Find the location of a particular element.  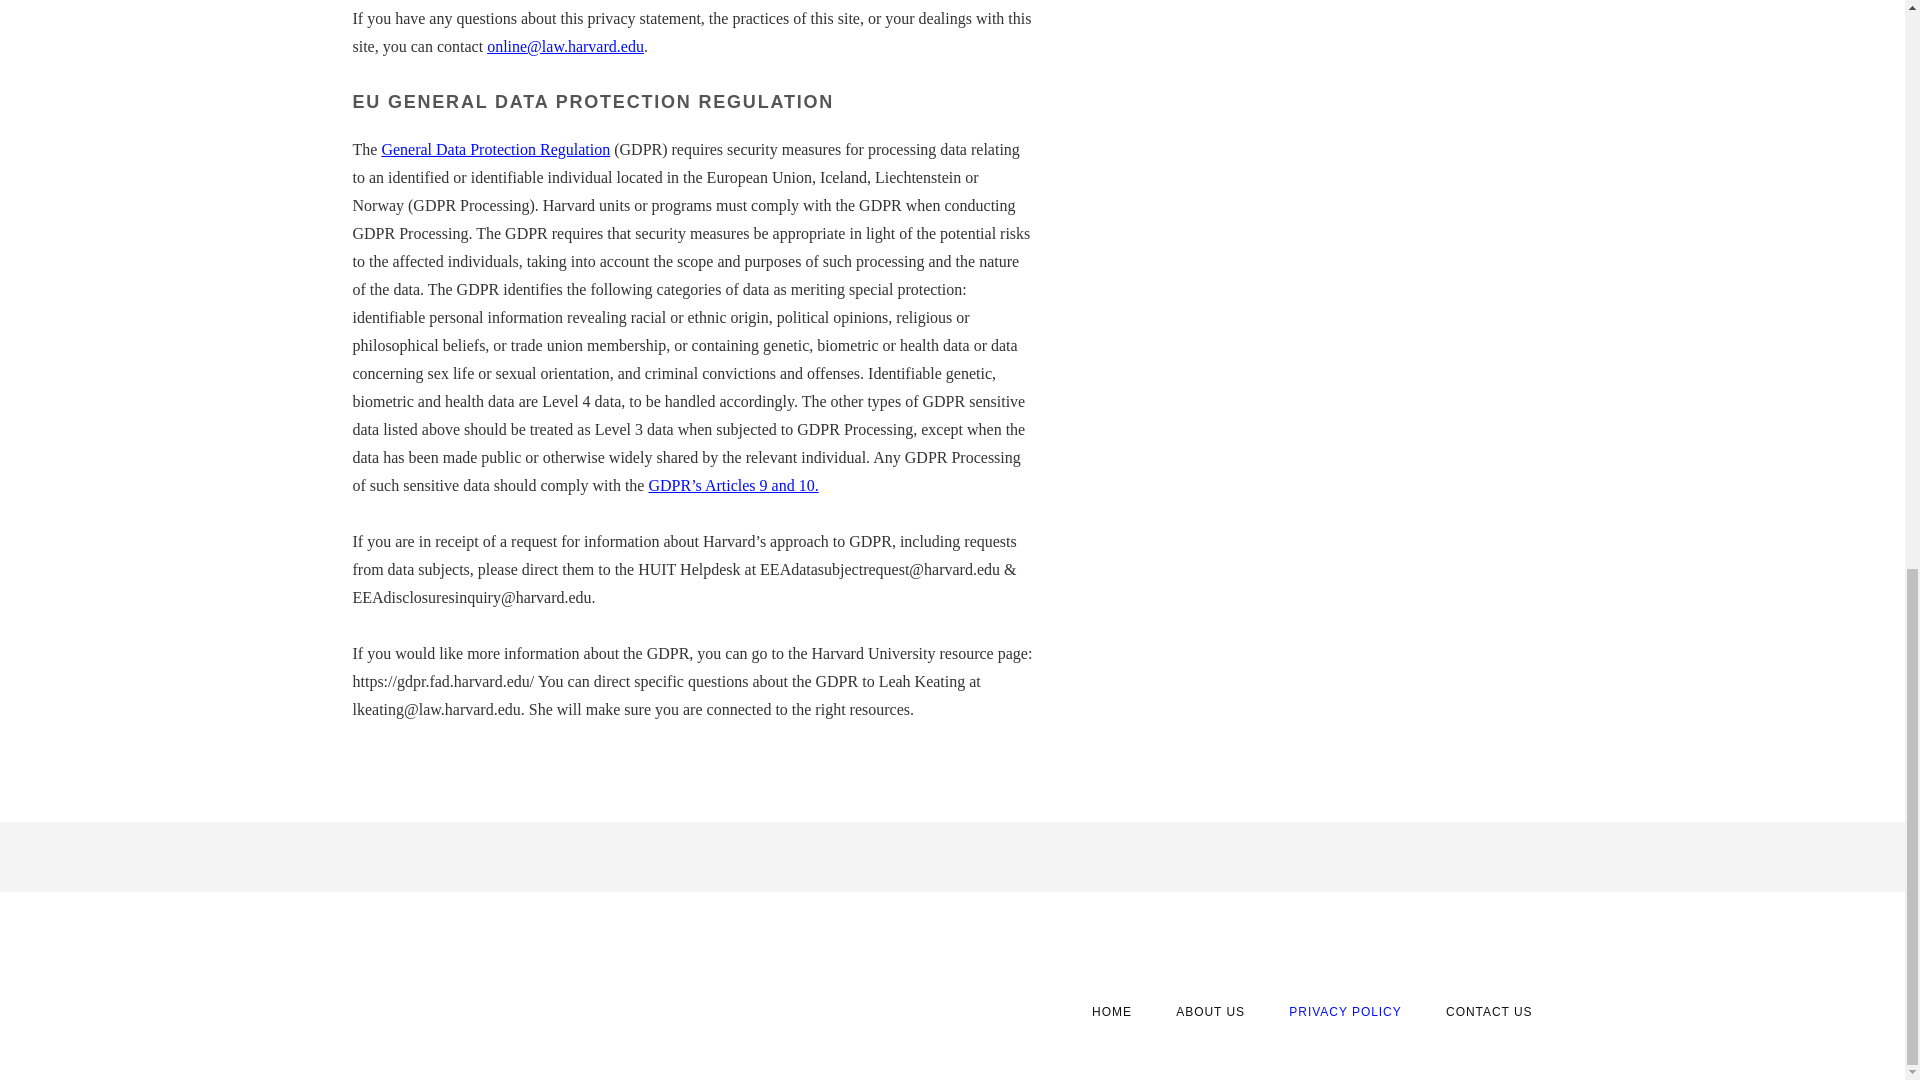

General Data Protection Regulation is located at coordinates (495, 149).